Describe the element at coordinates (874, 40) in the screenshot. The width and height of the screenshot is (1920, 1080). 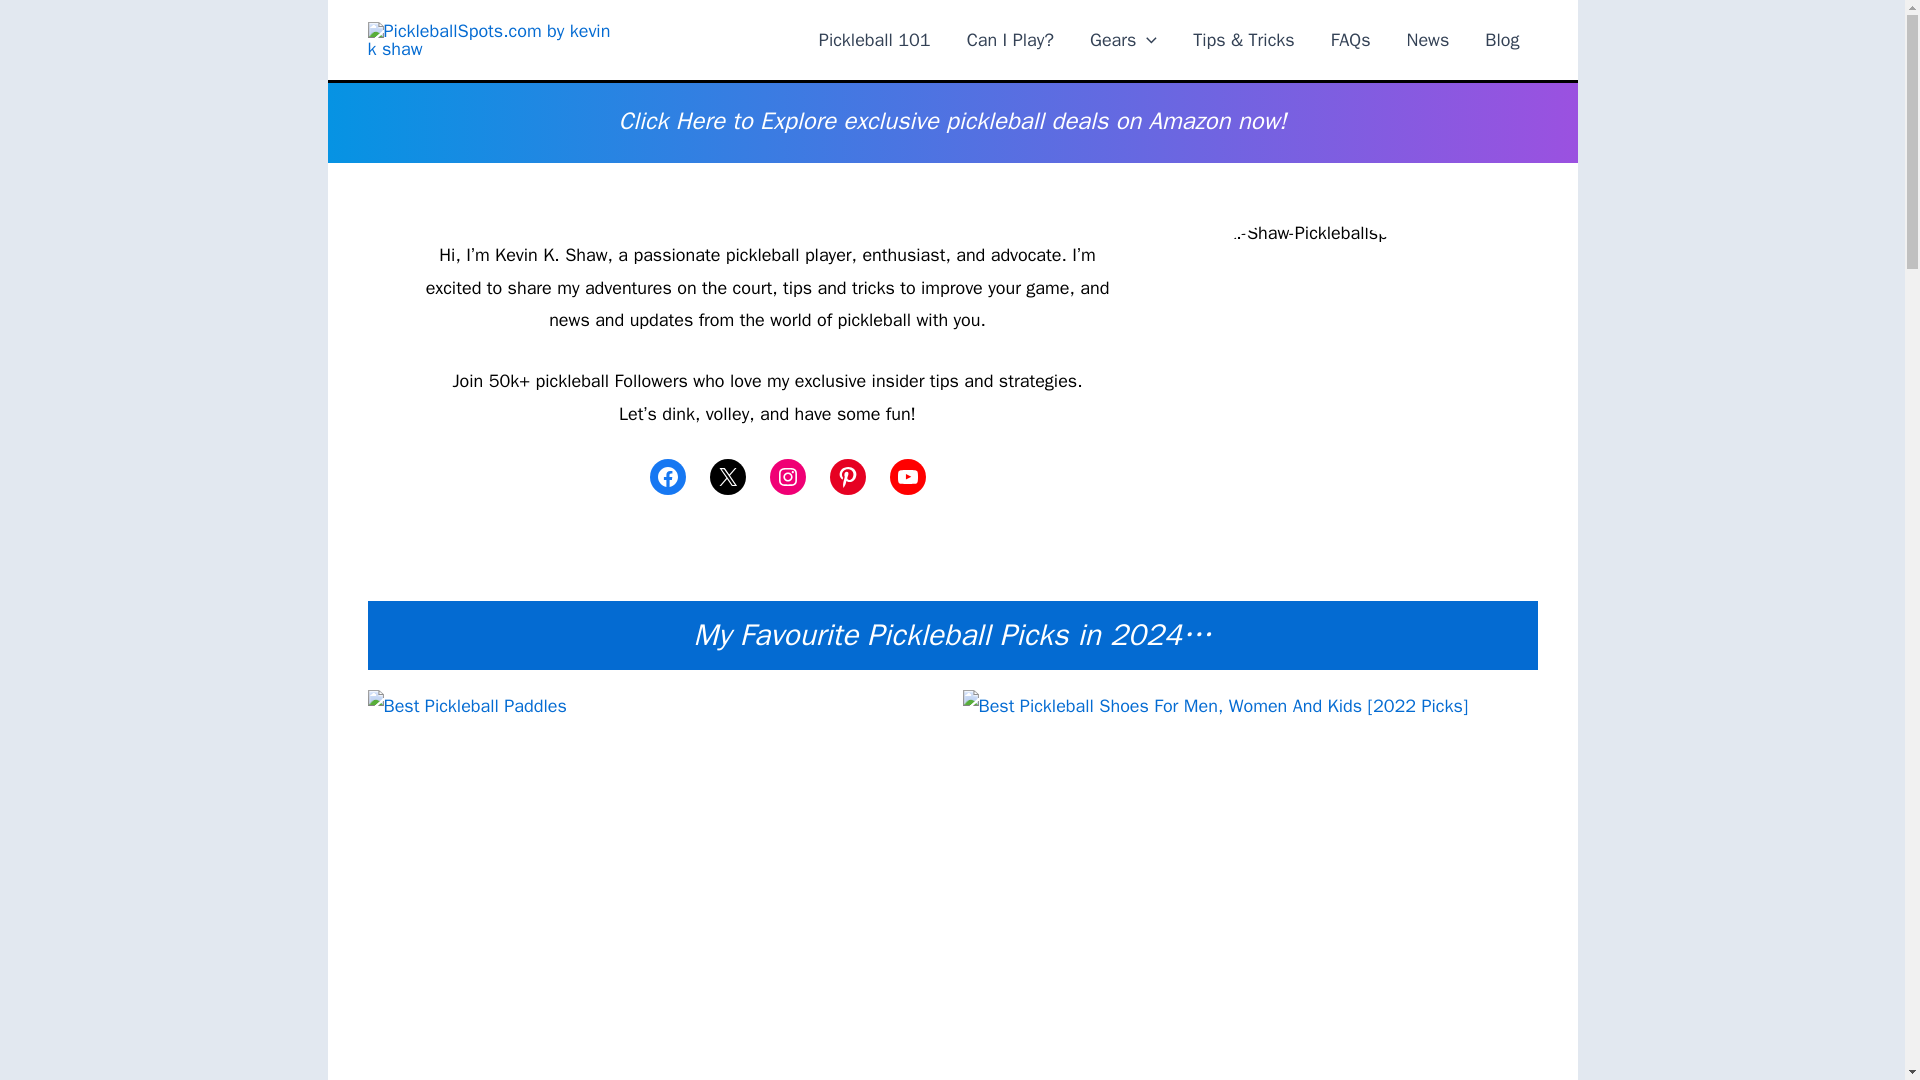
I see `Pickleball 101` at that location.